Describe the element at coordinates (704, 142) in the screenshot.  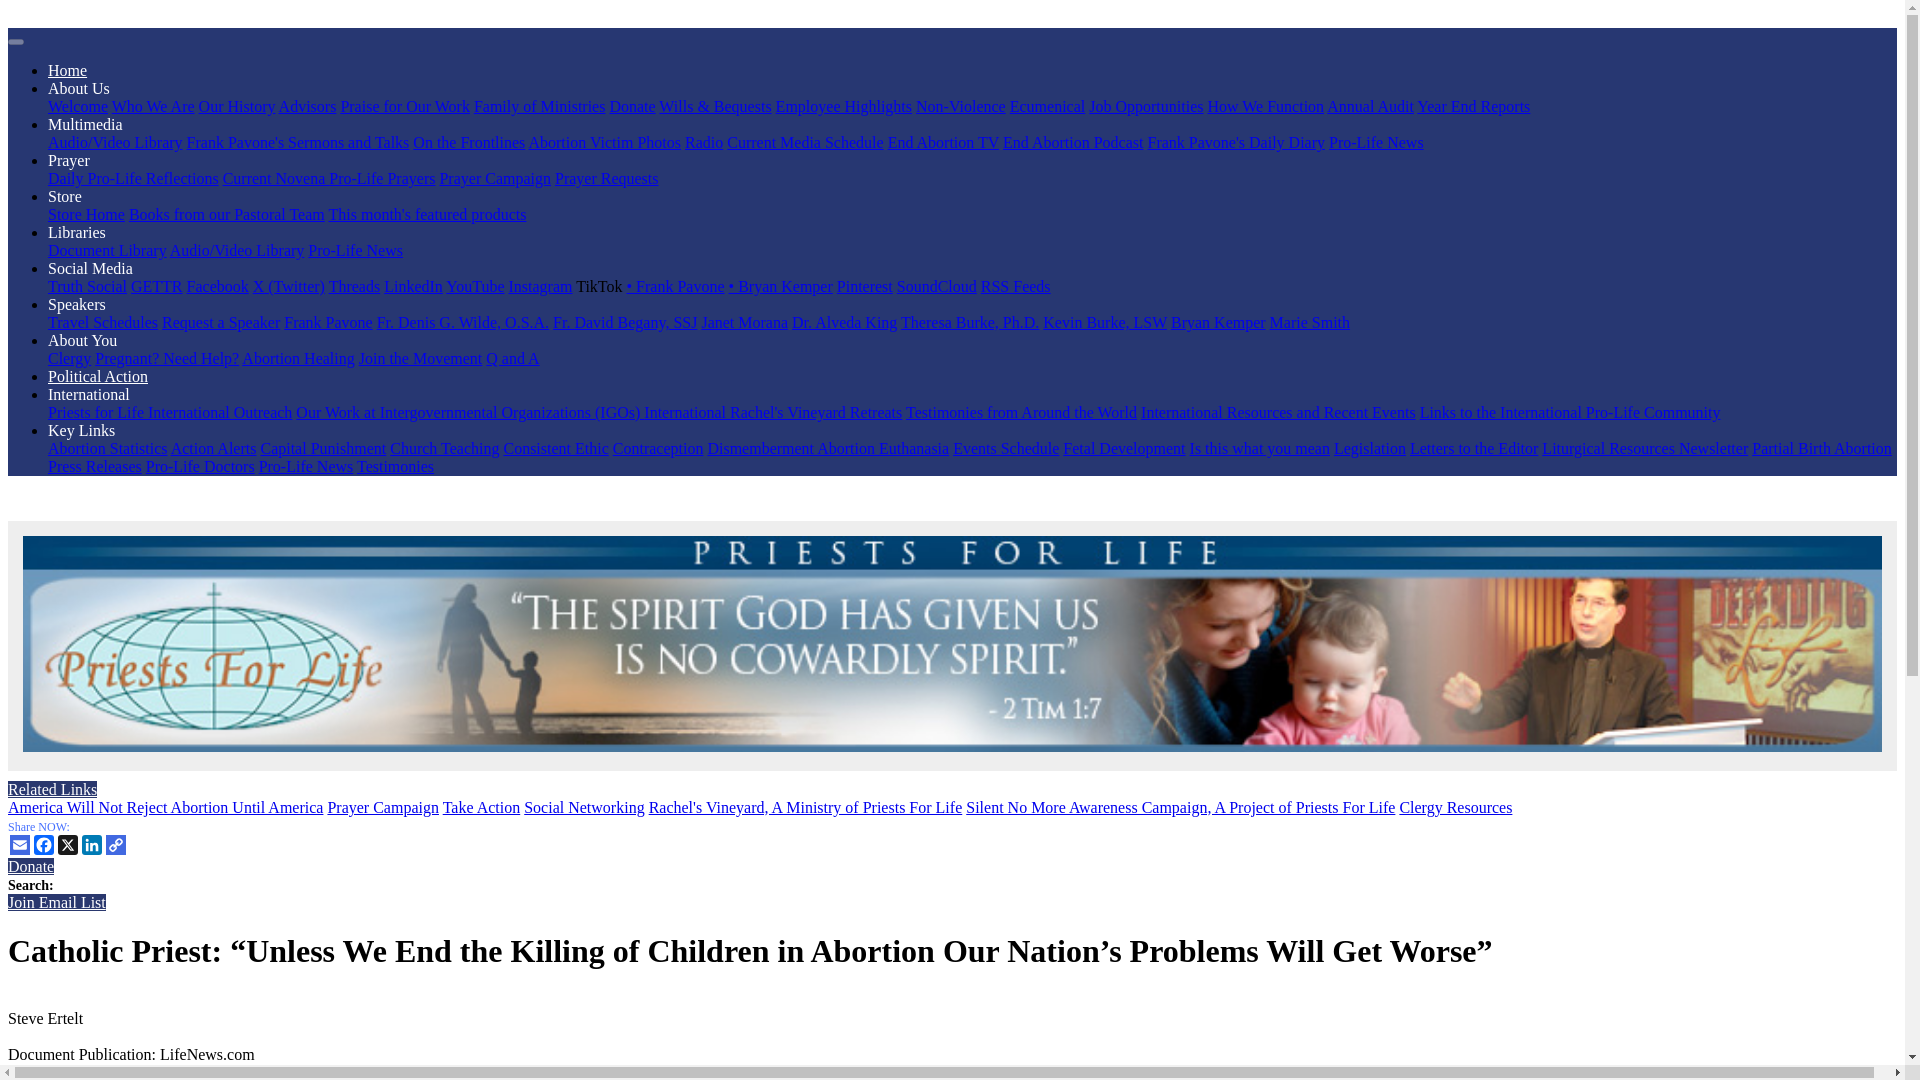
I see `Radio` at that location.